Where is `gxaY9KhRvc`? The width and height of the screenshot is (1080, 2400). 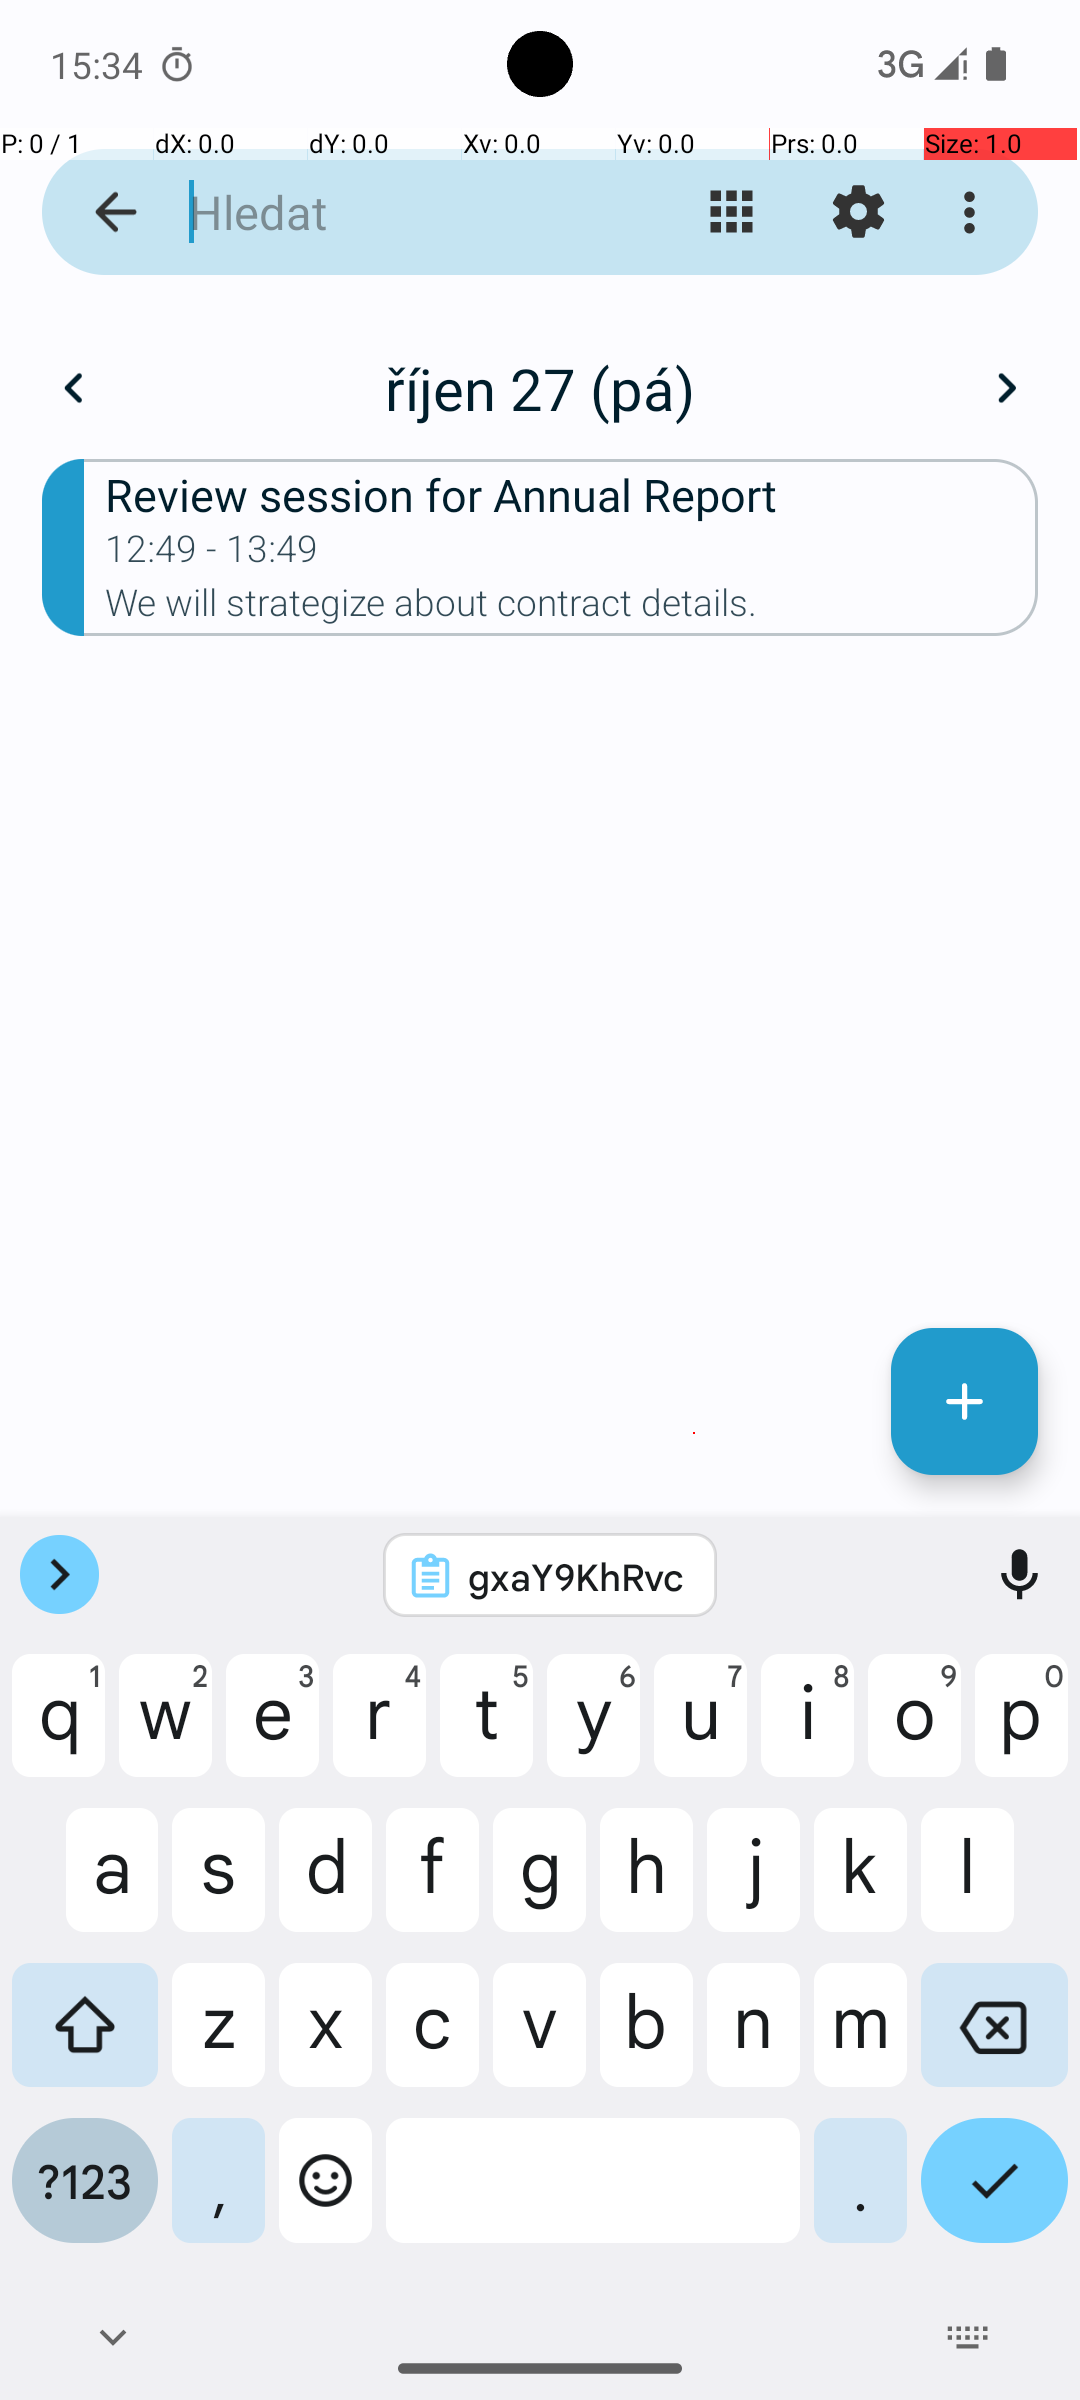 gxaY9KhRvc is located at coordinates (576, 1576).